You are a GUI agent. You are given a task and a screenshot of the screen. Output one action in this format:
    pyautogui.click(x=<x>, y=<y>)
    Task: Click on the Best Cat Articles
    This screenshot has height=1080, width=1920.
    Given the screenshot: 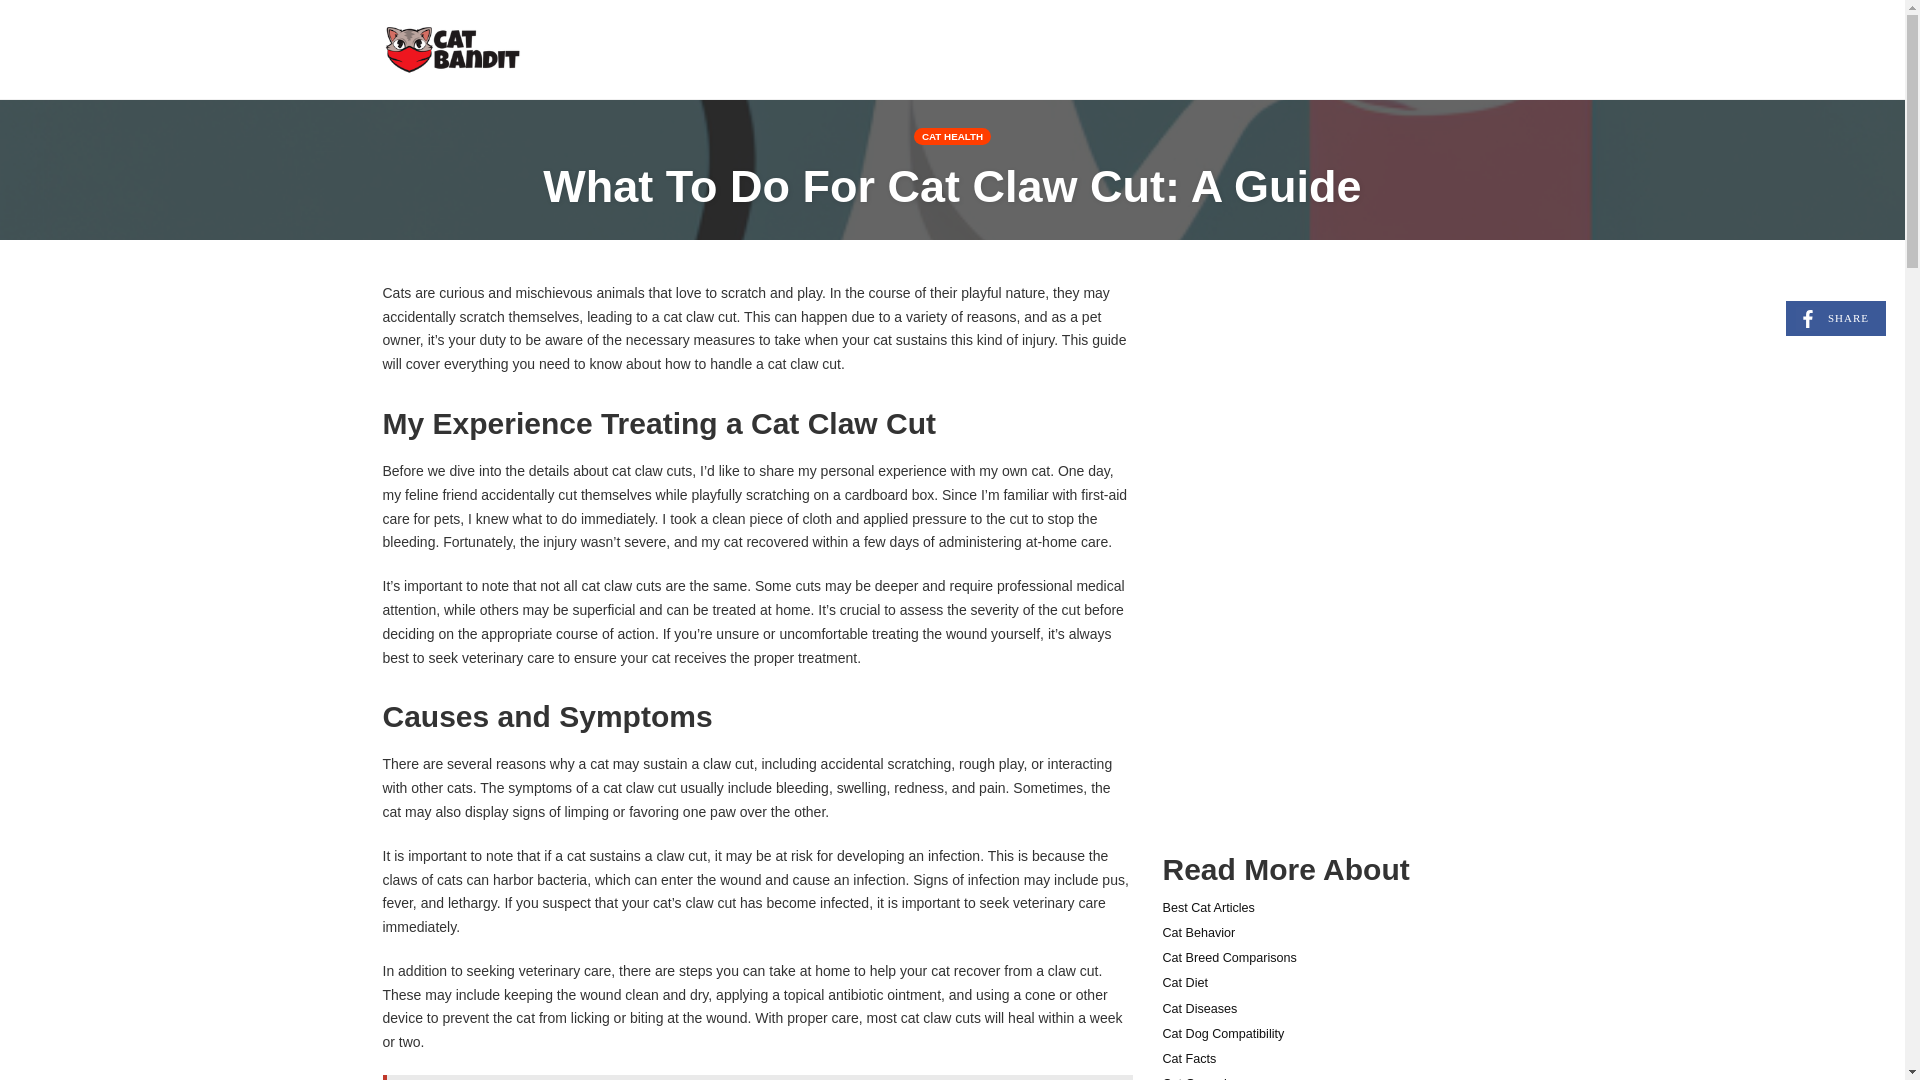 What is the action you would take?
    pyautogui.click(x=1207, y=907)
    